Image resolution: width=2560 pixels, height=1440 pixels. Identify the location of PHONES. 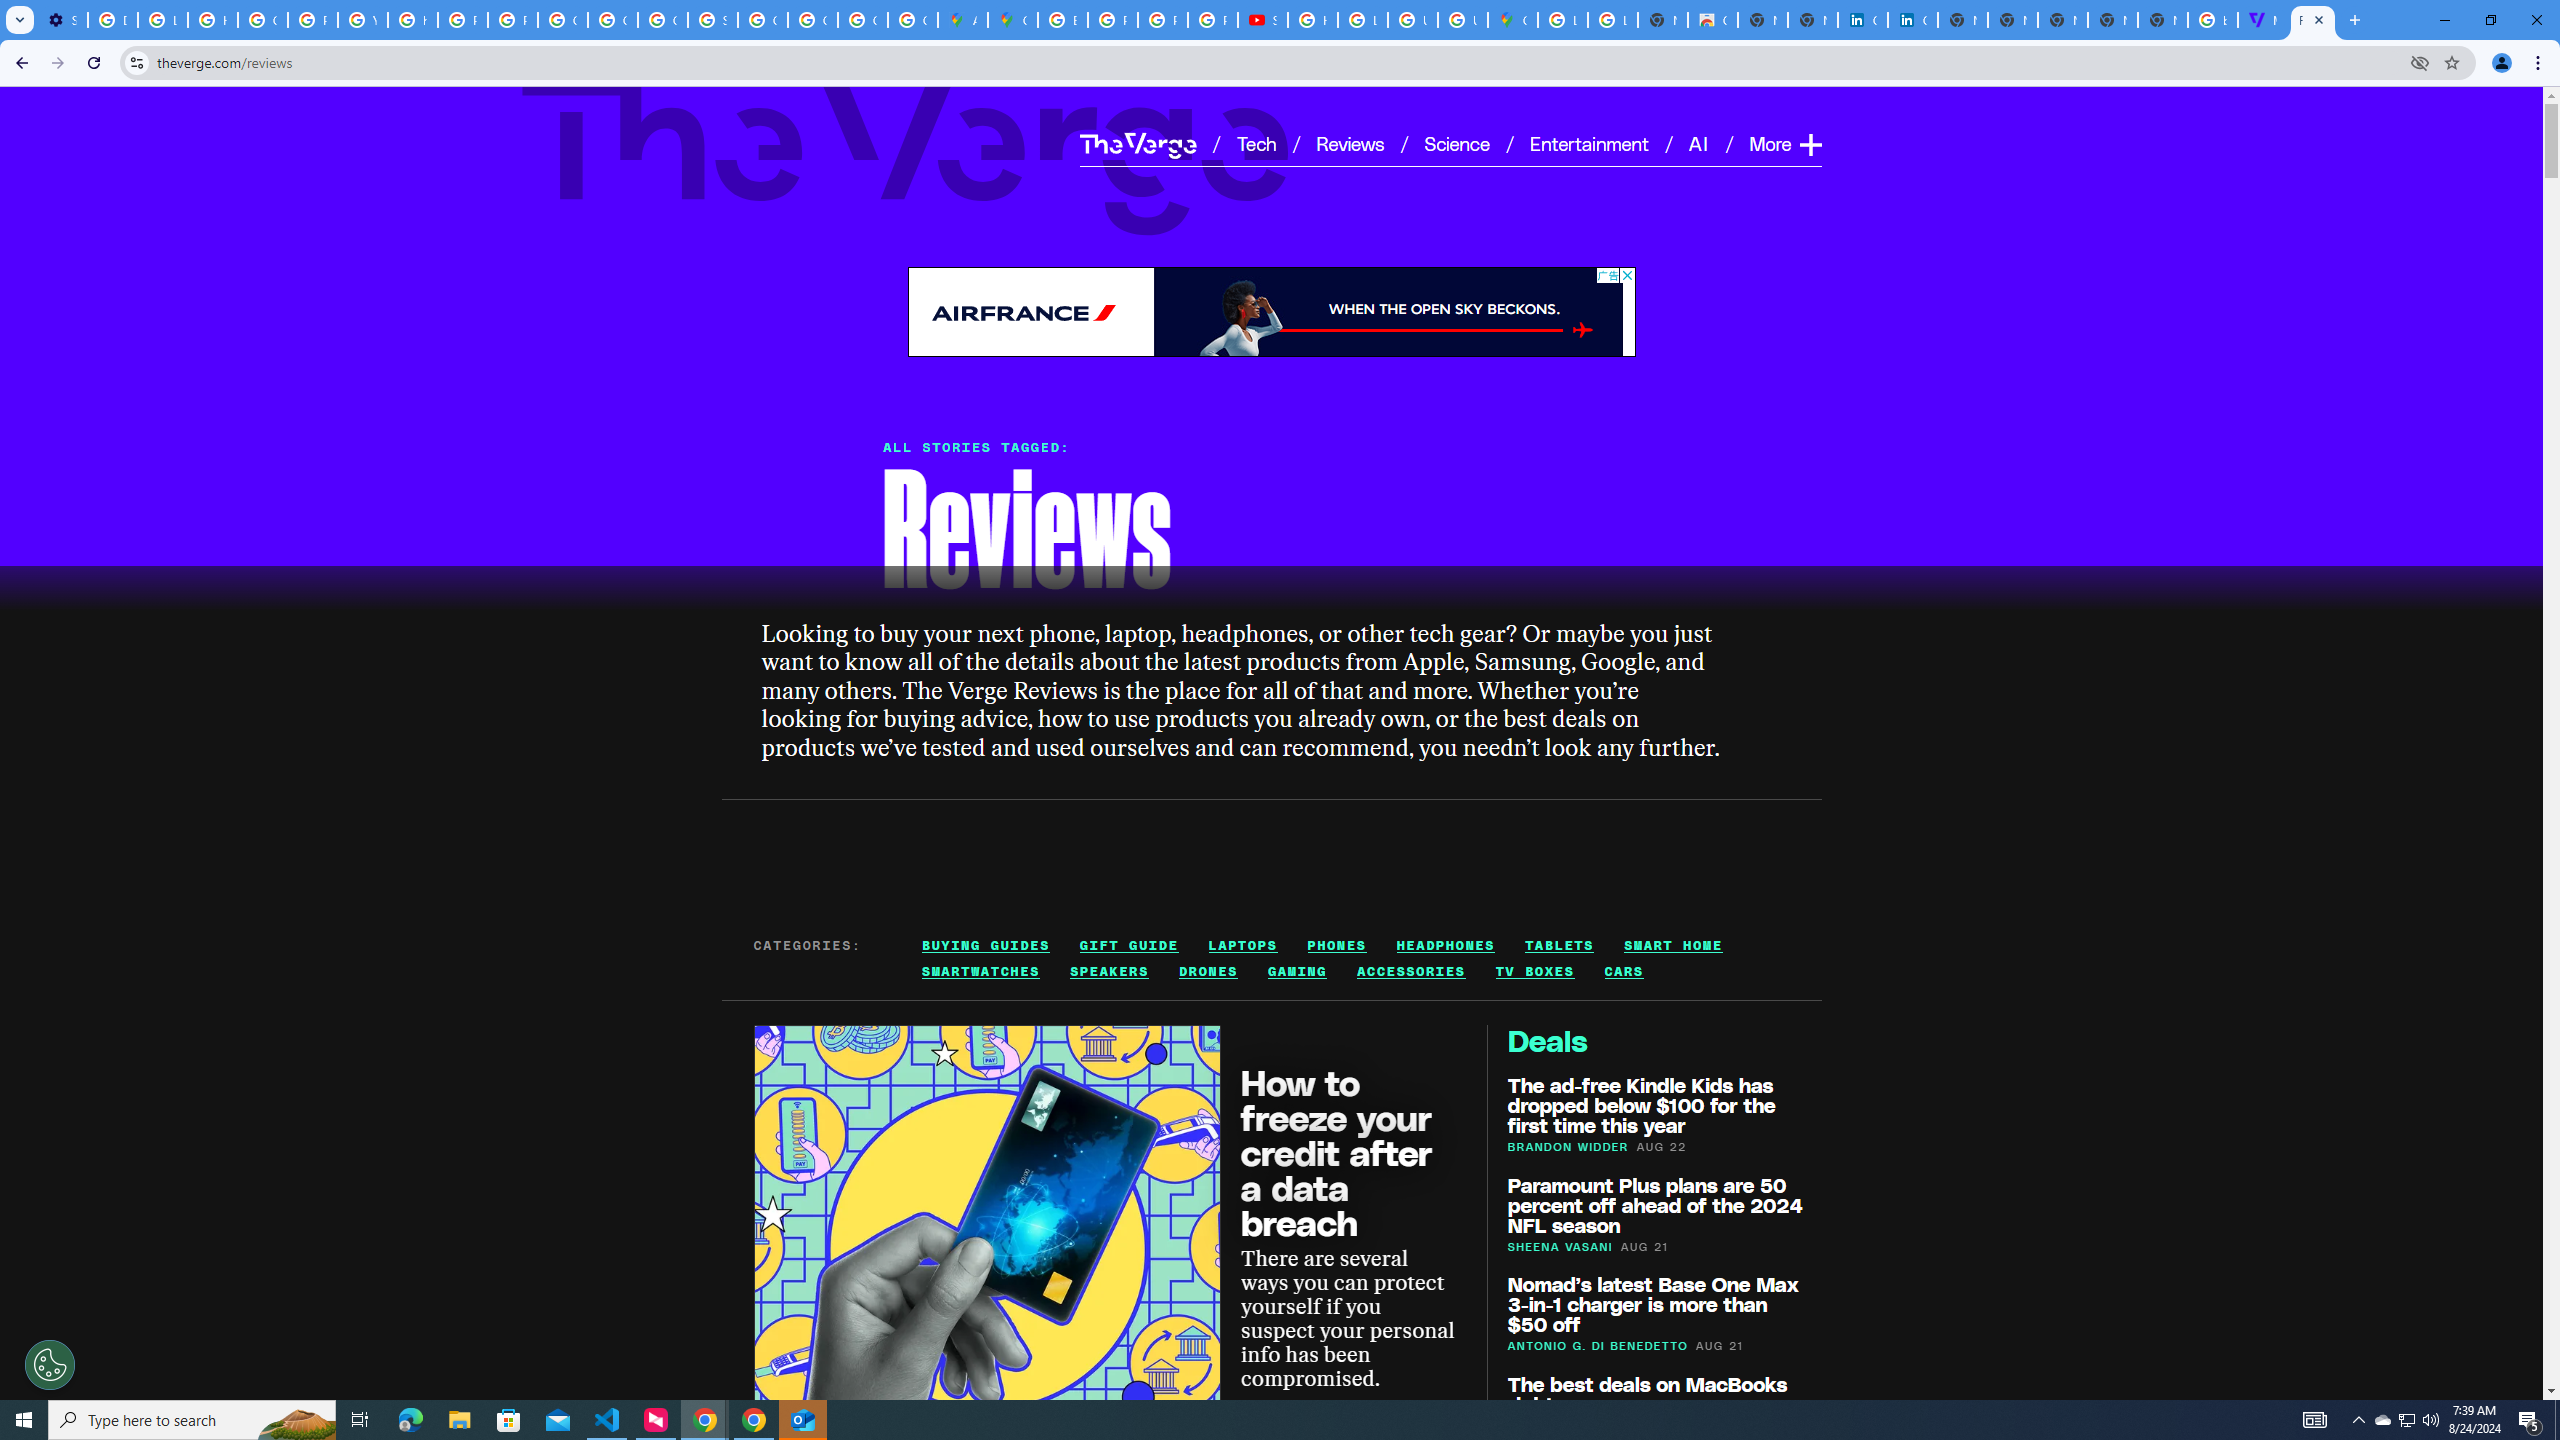
(1338, 945).